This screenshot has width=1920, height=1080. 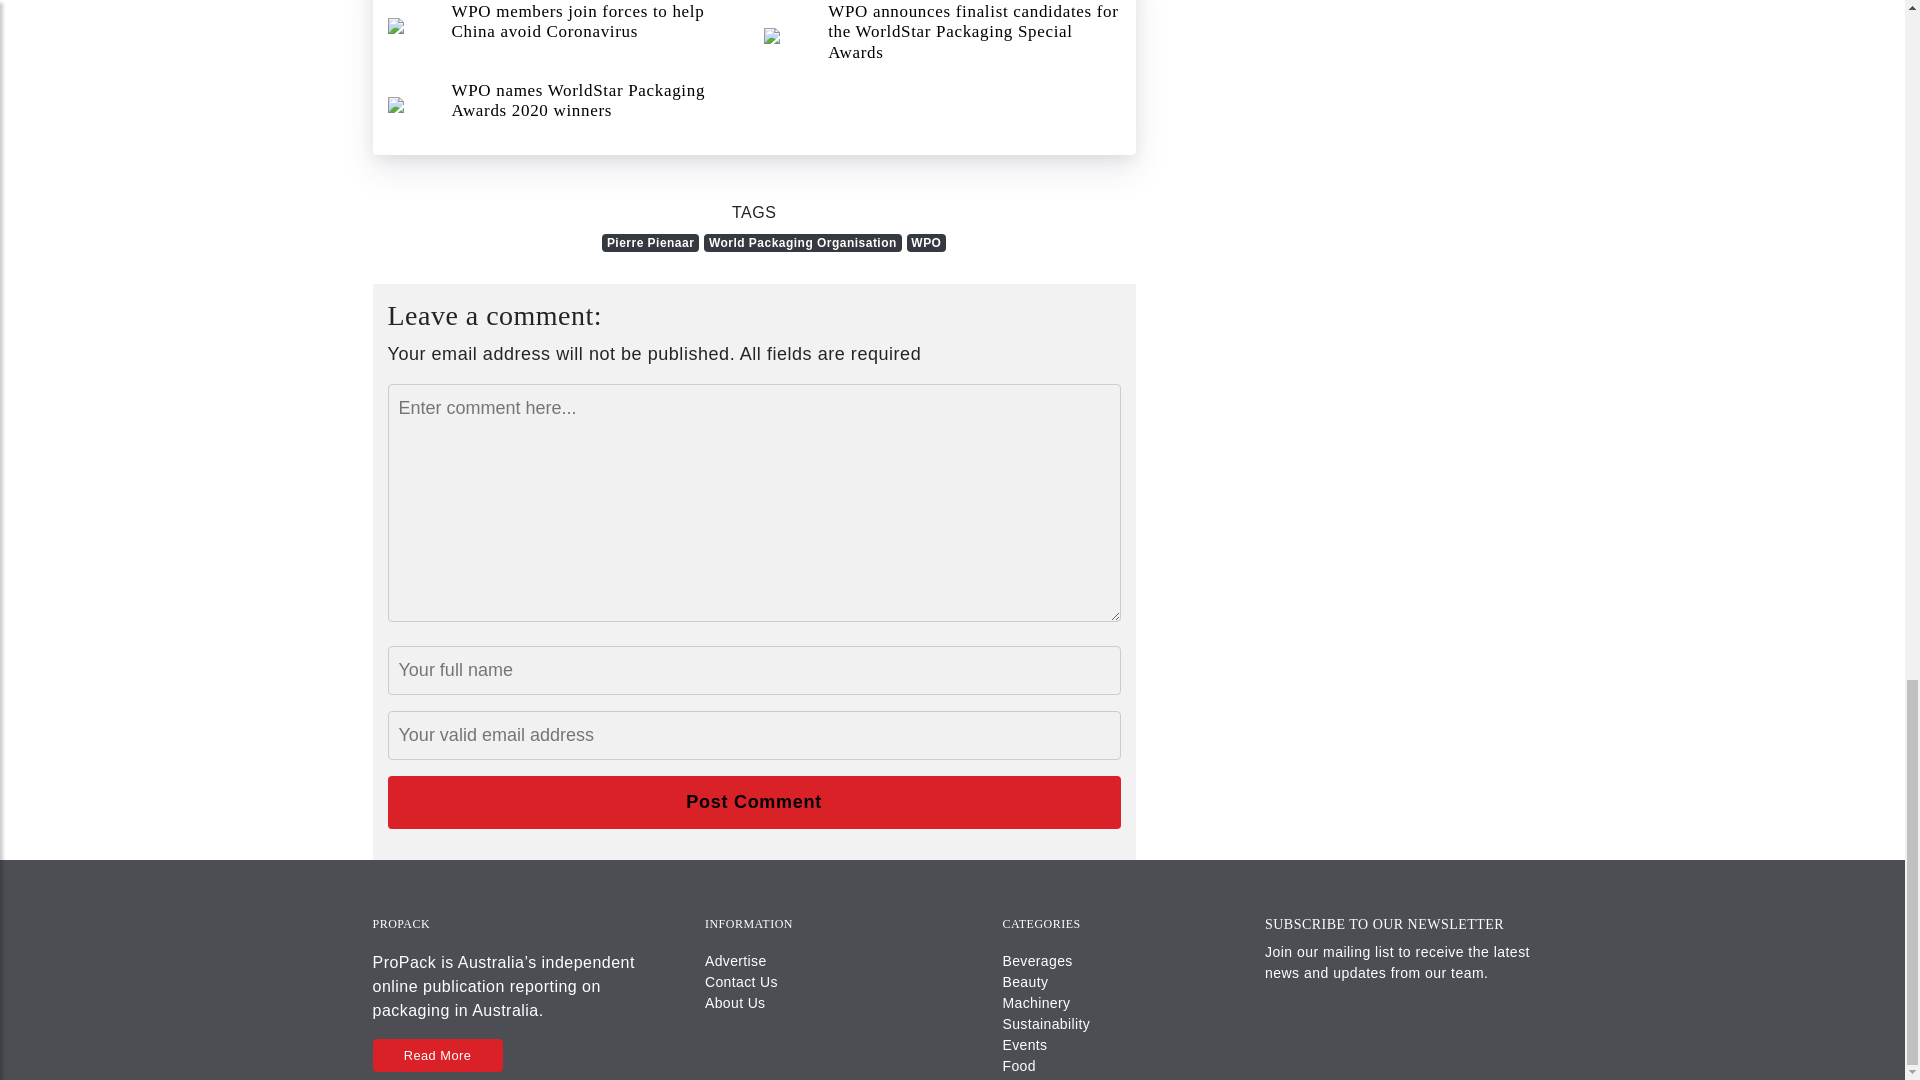 I want to click on WPO, so click(x=926, y=242).